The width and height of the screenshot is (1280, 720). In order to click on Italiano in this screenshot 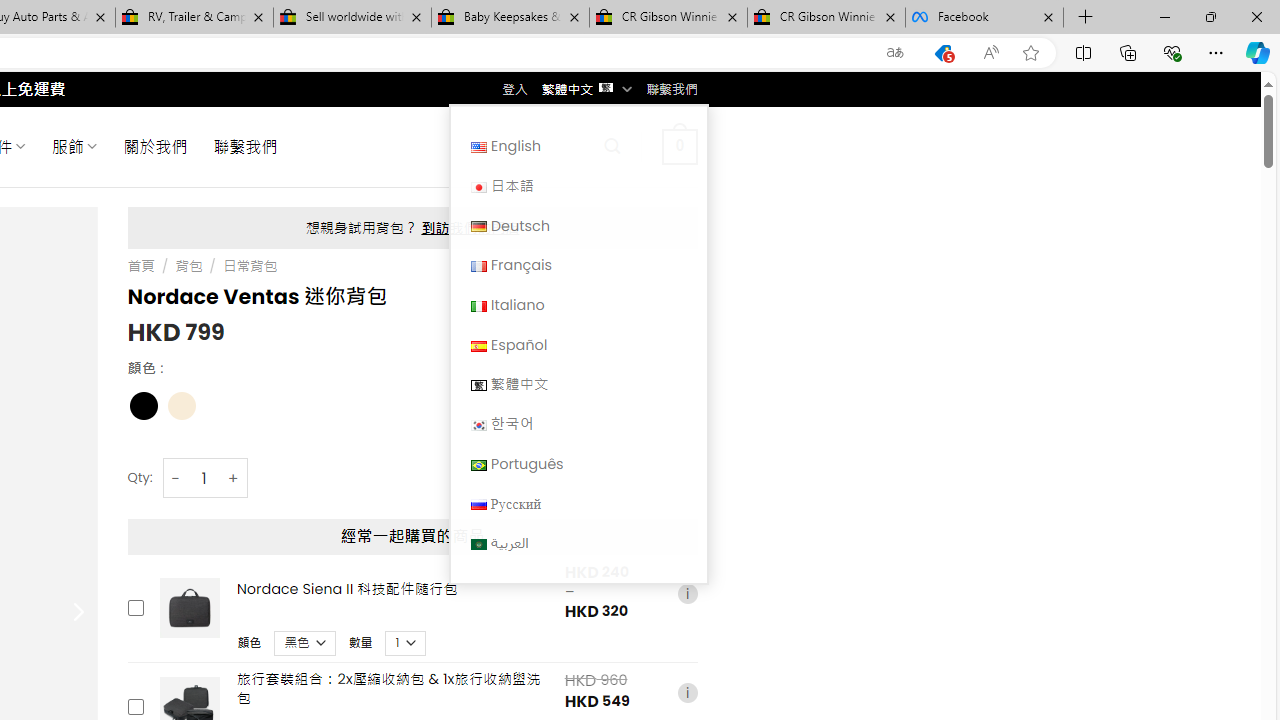, I will do `click(478, 306)`.